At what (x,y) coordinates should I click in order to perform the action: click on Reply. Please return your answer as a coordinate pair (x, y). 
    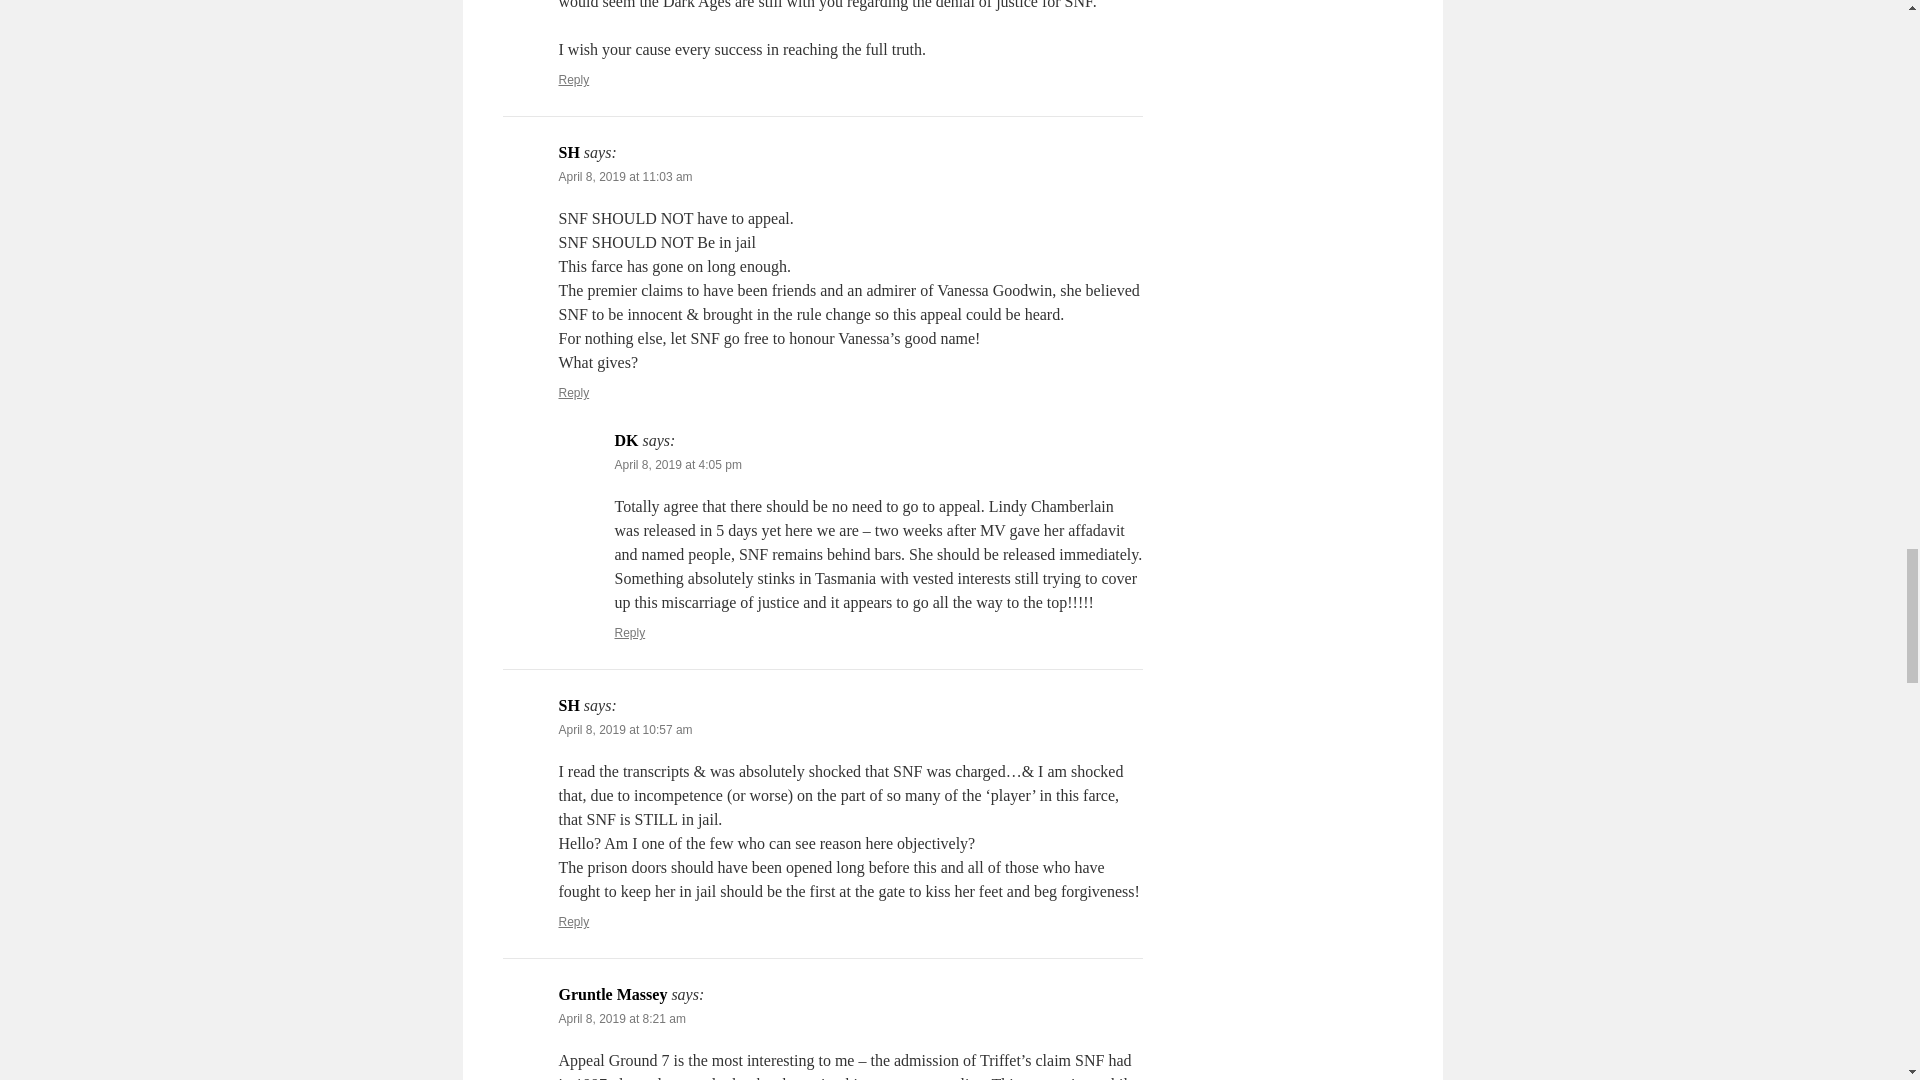
    Looking at the image, I should click on (574, 921).